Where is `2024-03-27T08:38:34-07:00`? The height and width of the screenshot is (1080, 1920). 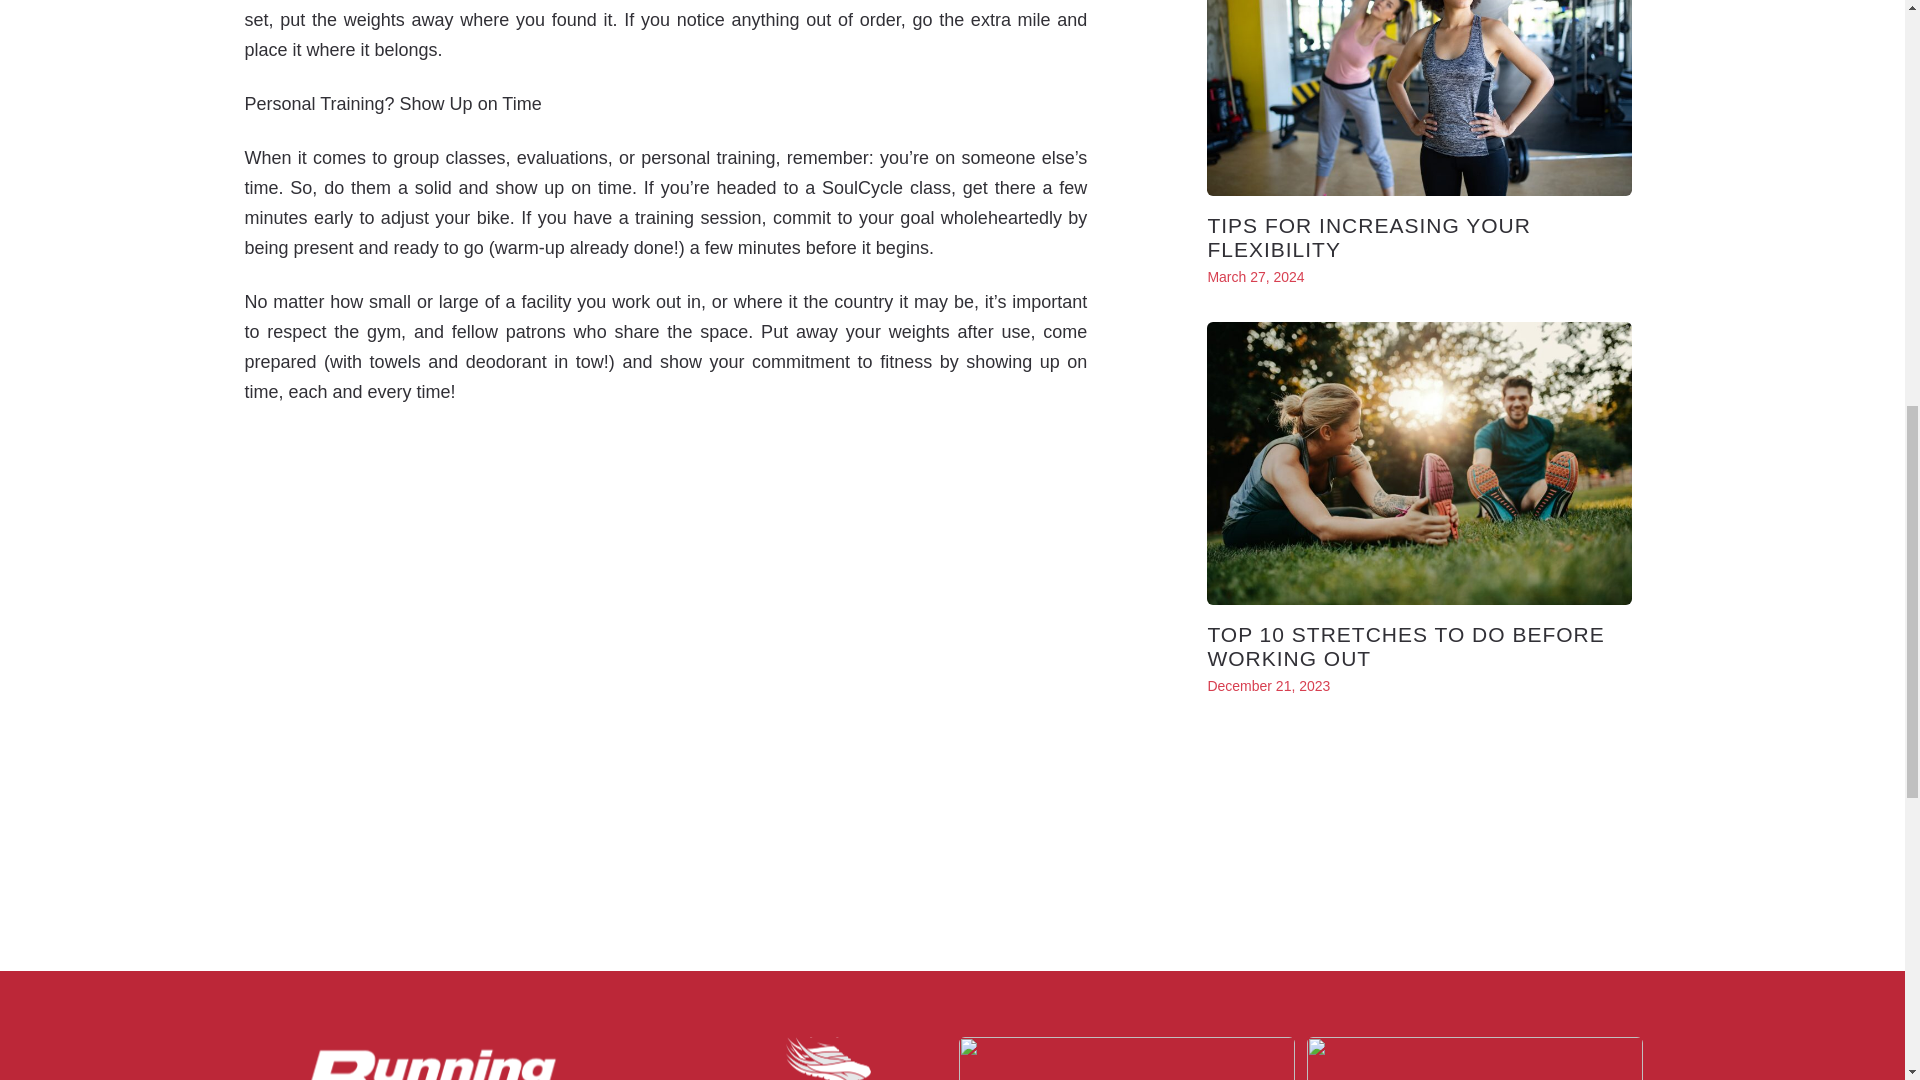 2024-03-27T08:38:34-07:00 is located at coordinates (1255, 276).